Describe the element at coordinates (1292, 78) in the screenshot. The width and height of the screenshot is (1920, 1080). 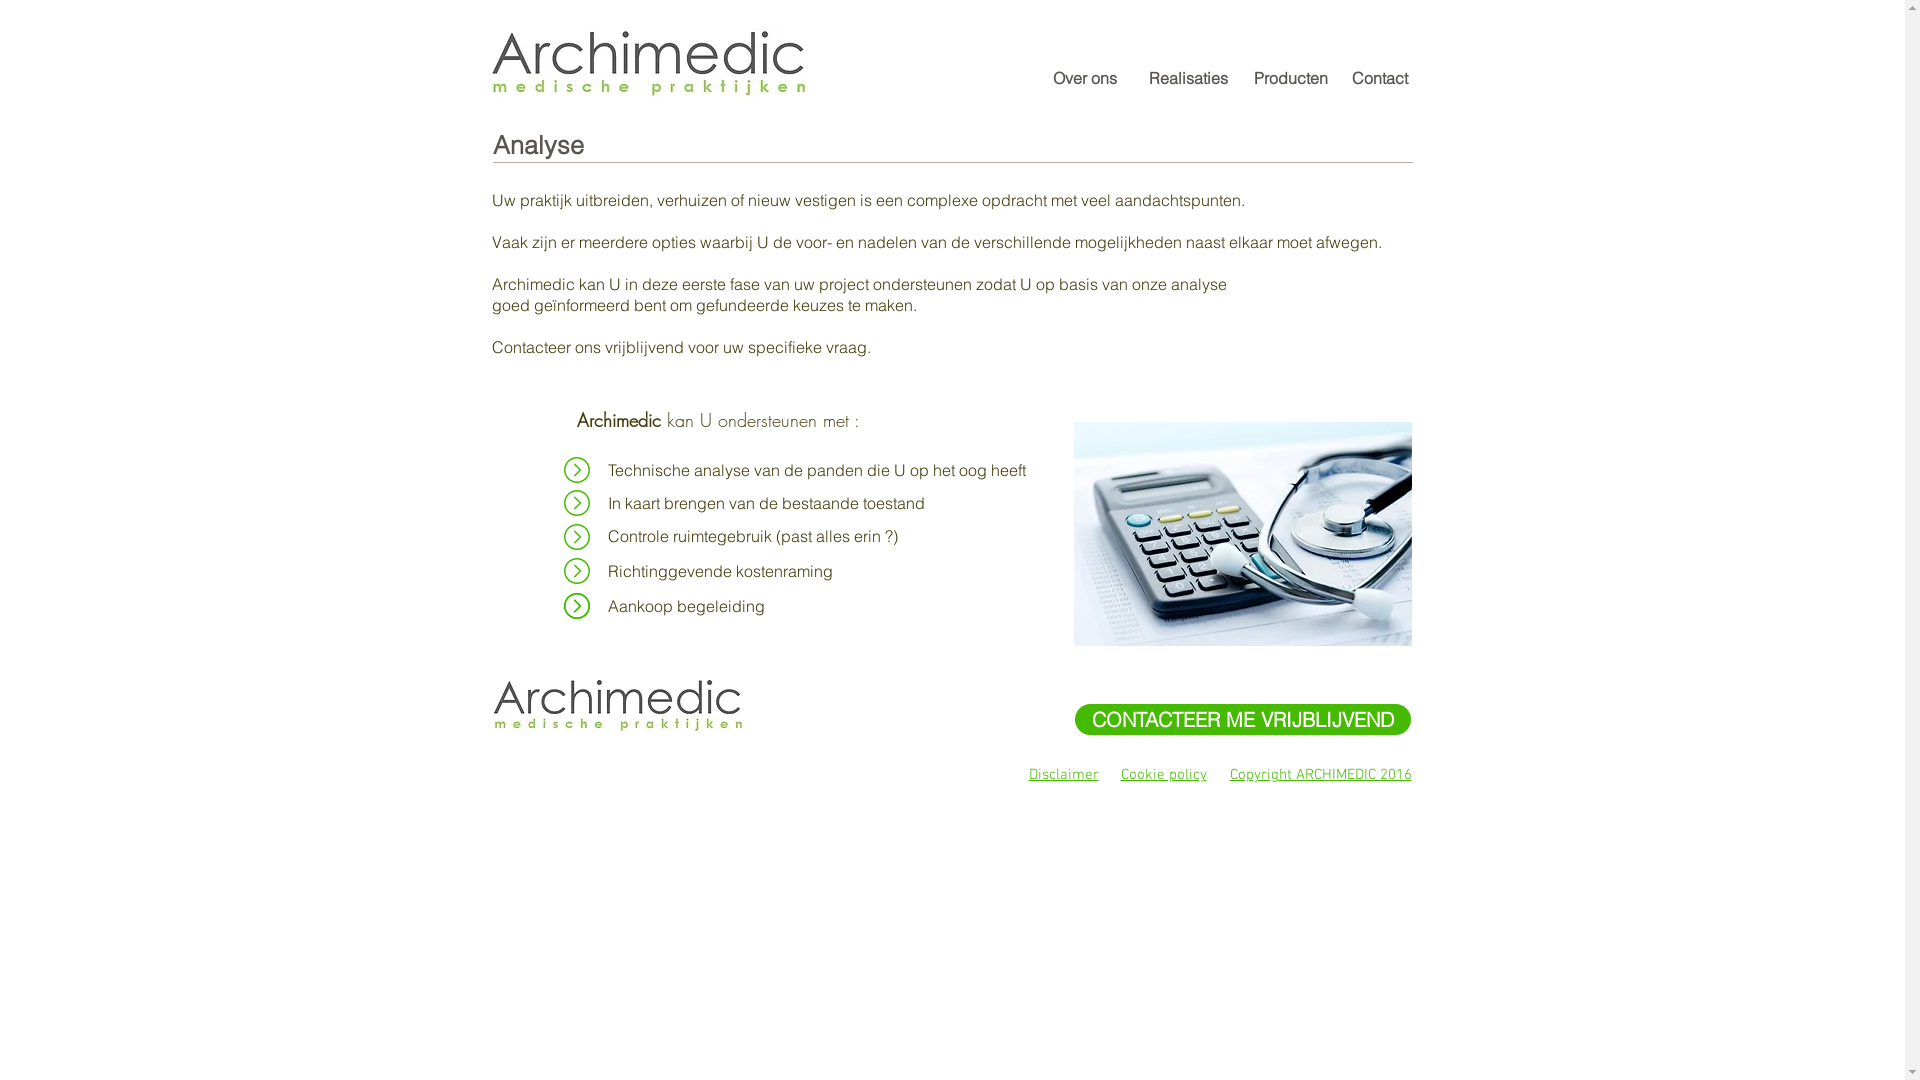
I see `Producten` at that location.